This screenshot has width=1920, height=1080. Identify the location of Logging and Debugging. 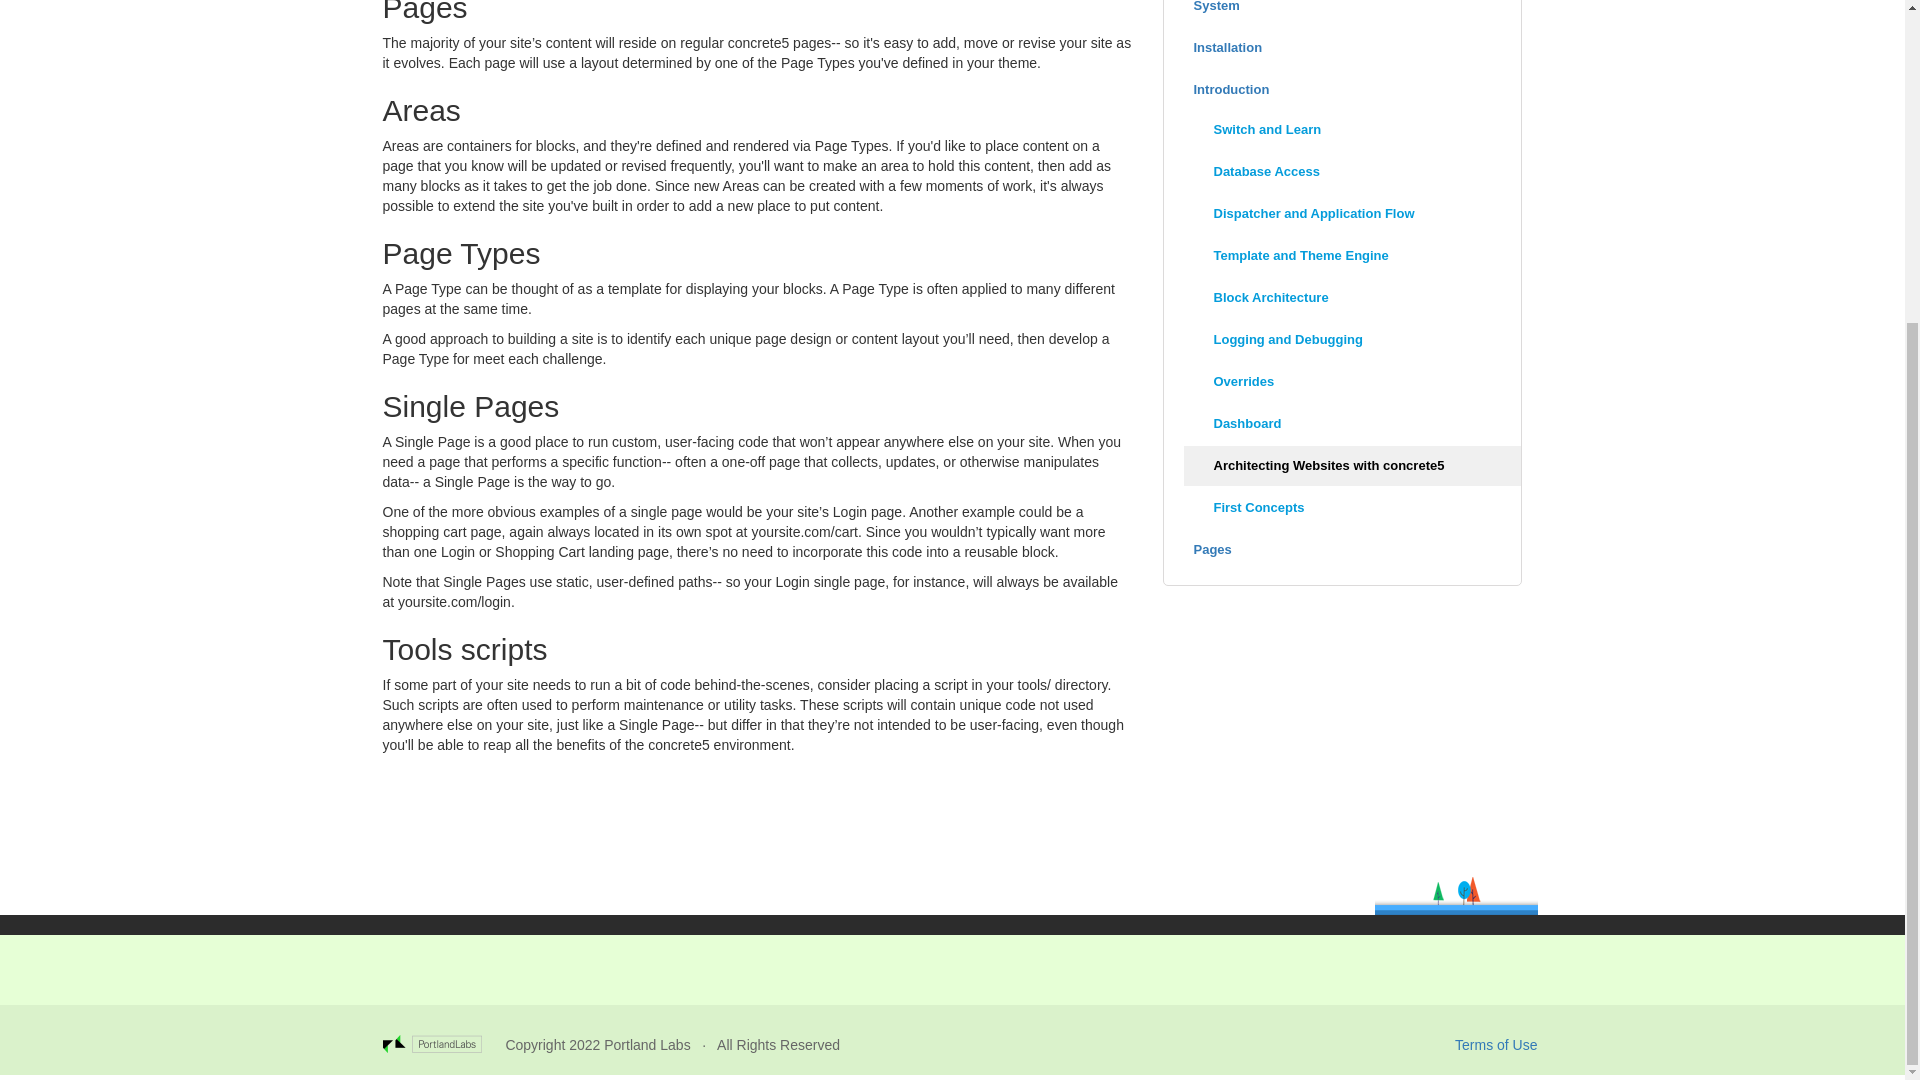
(1353, 339).